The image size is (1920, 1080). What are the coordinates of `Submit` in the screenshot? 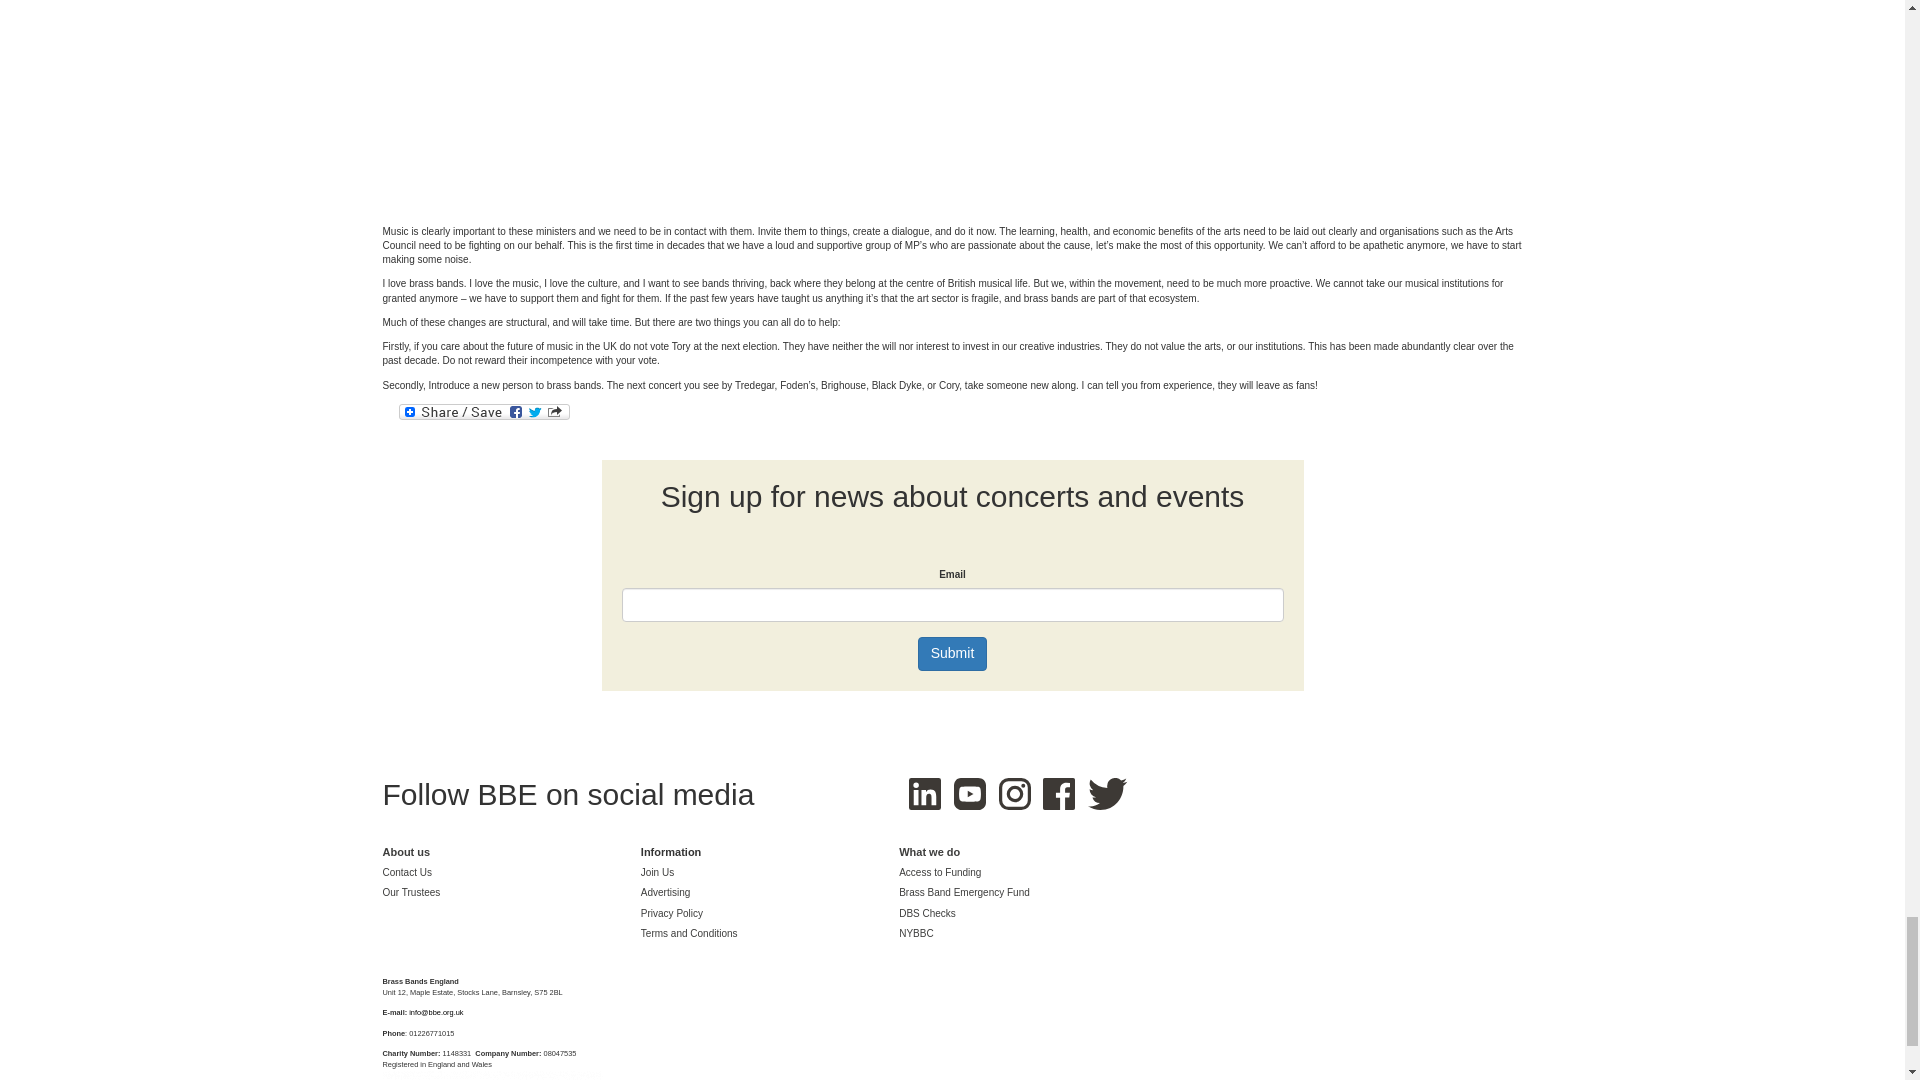 It's located at (952, 654).